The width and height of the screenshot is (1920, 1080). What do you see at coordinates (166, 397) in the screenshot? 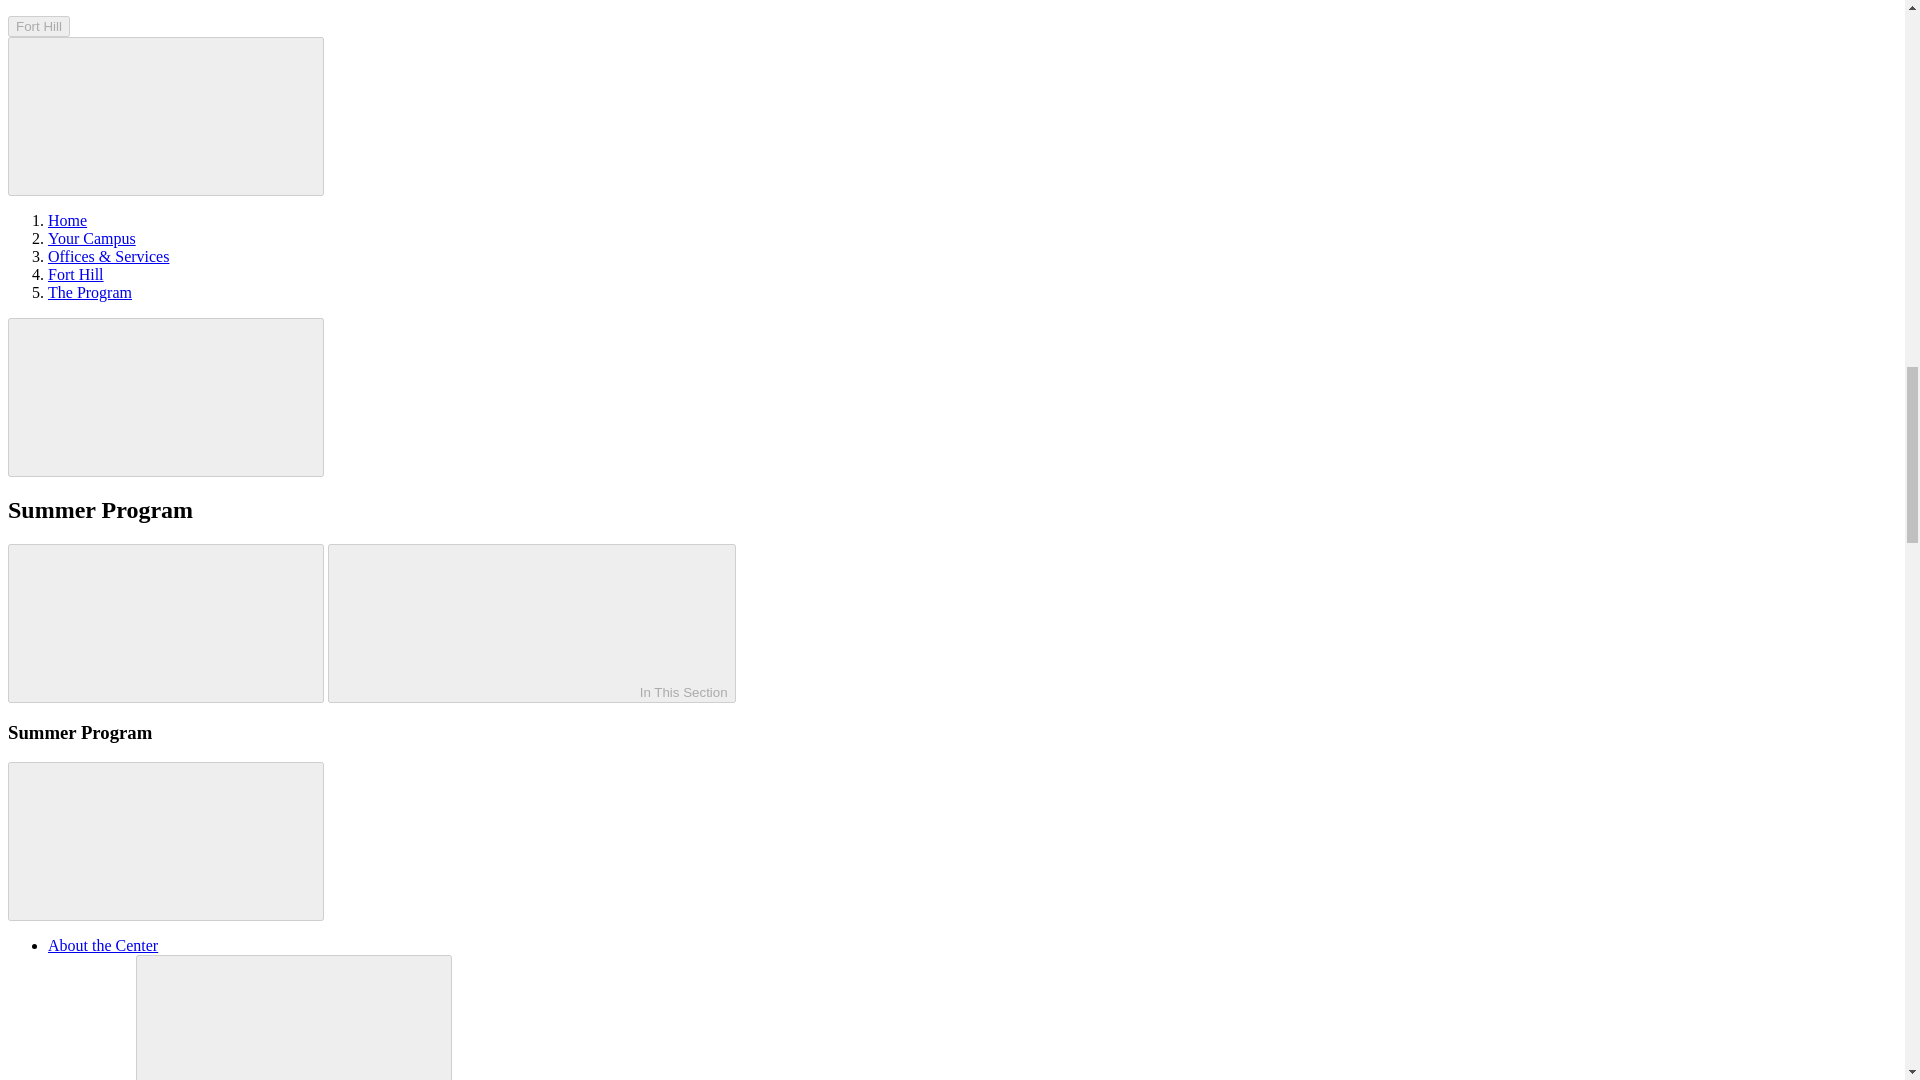
I see `Scroll Right` at bounding box center [166, 397].